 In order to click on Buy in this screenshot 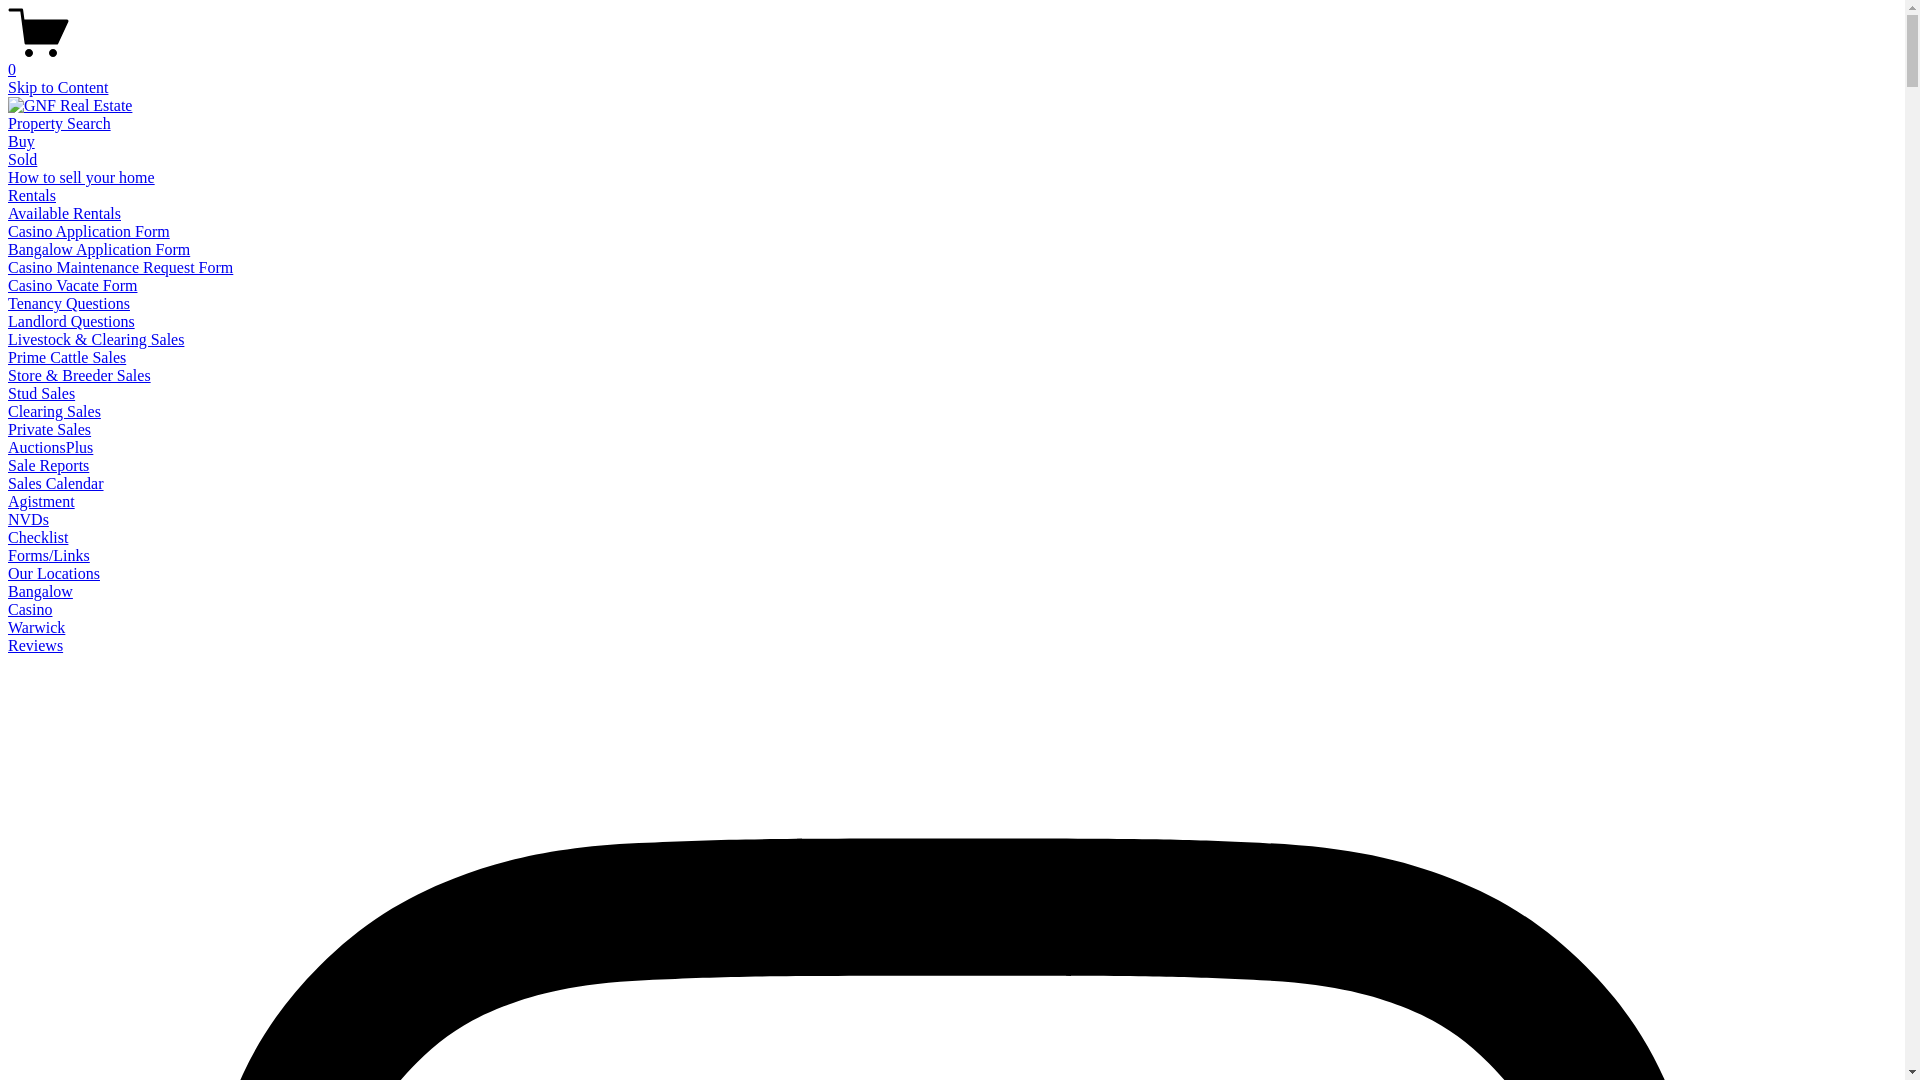, I will do `click(22, 142)`.